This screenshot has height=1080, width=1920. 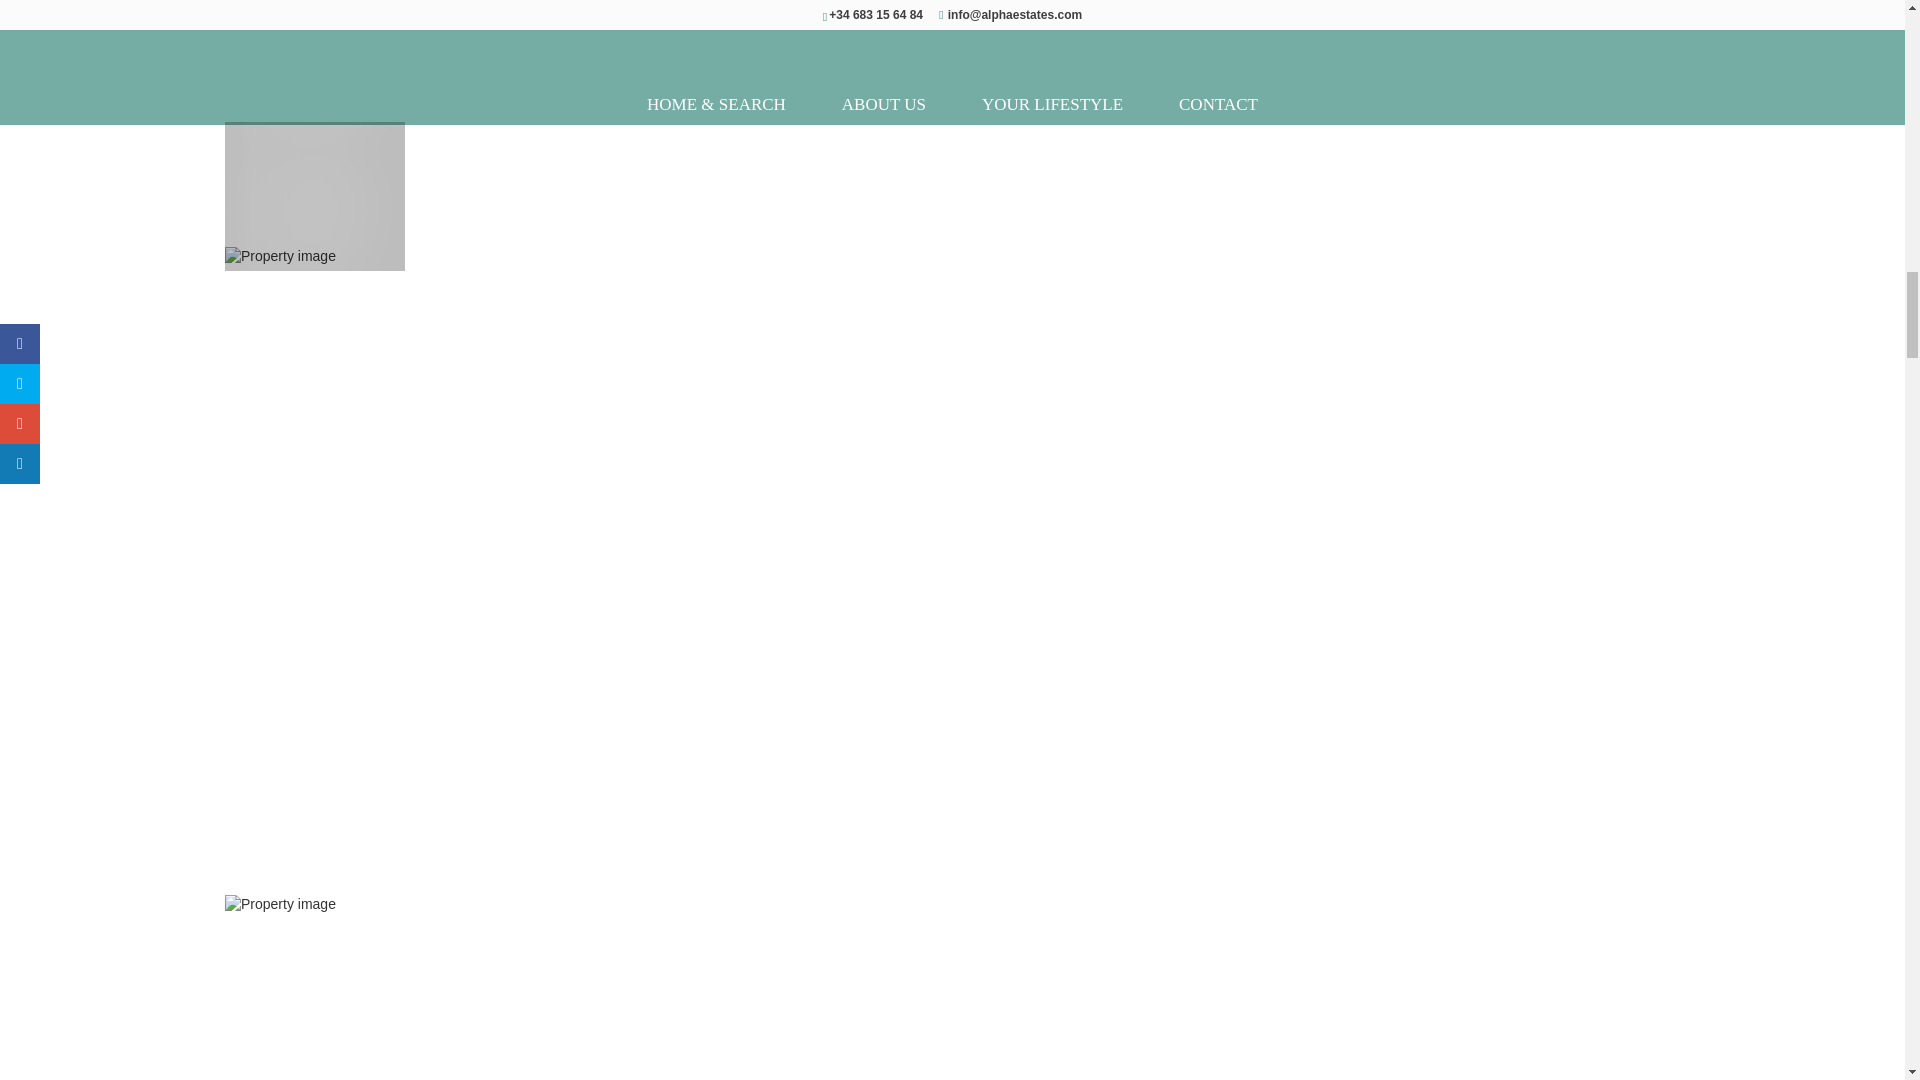 I want to click on Privacy Policy, so click(x=1283, y=98).